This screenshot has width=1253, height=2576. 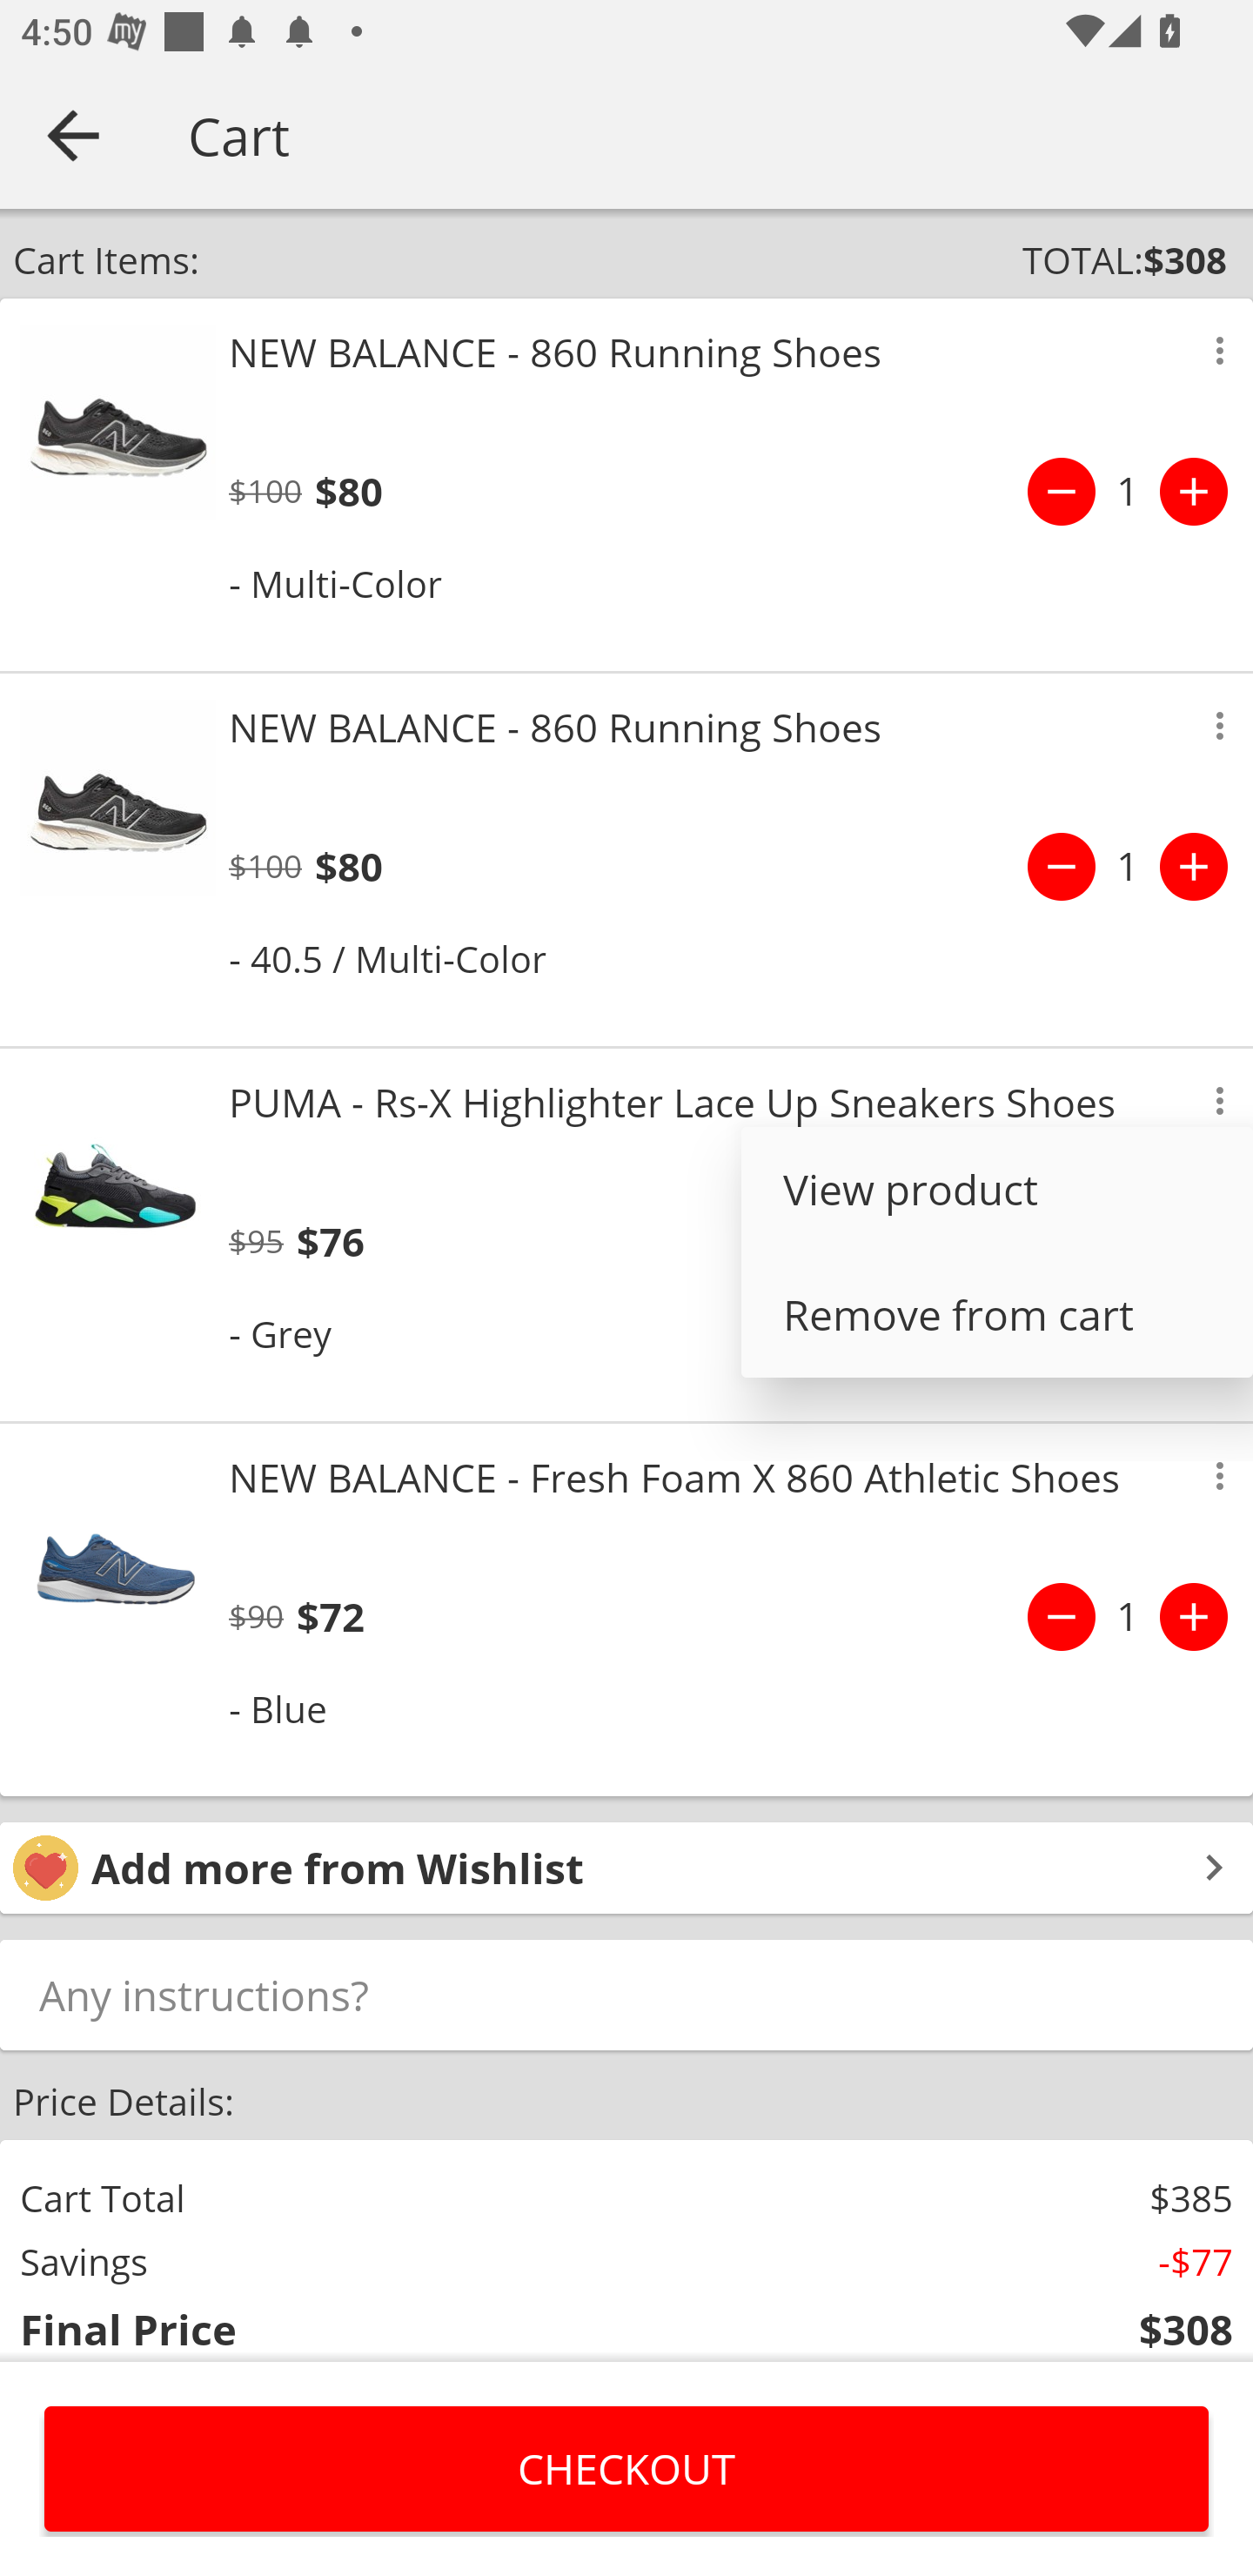 What do you see at coordinates (997, 1314) in the screenshot?
I see `Remove from cart` at bounding box center [997, 1314].